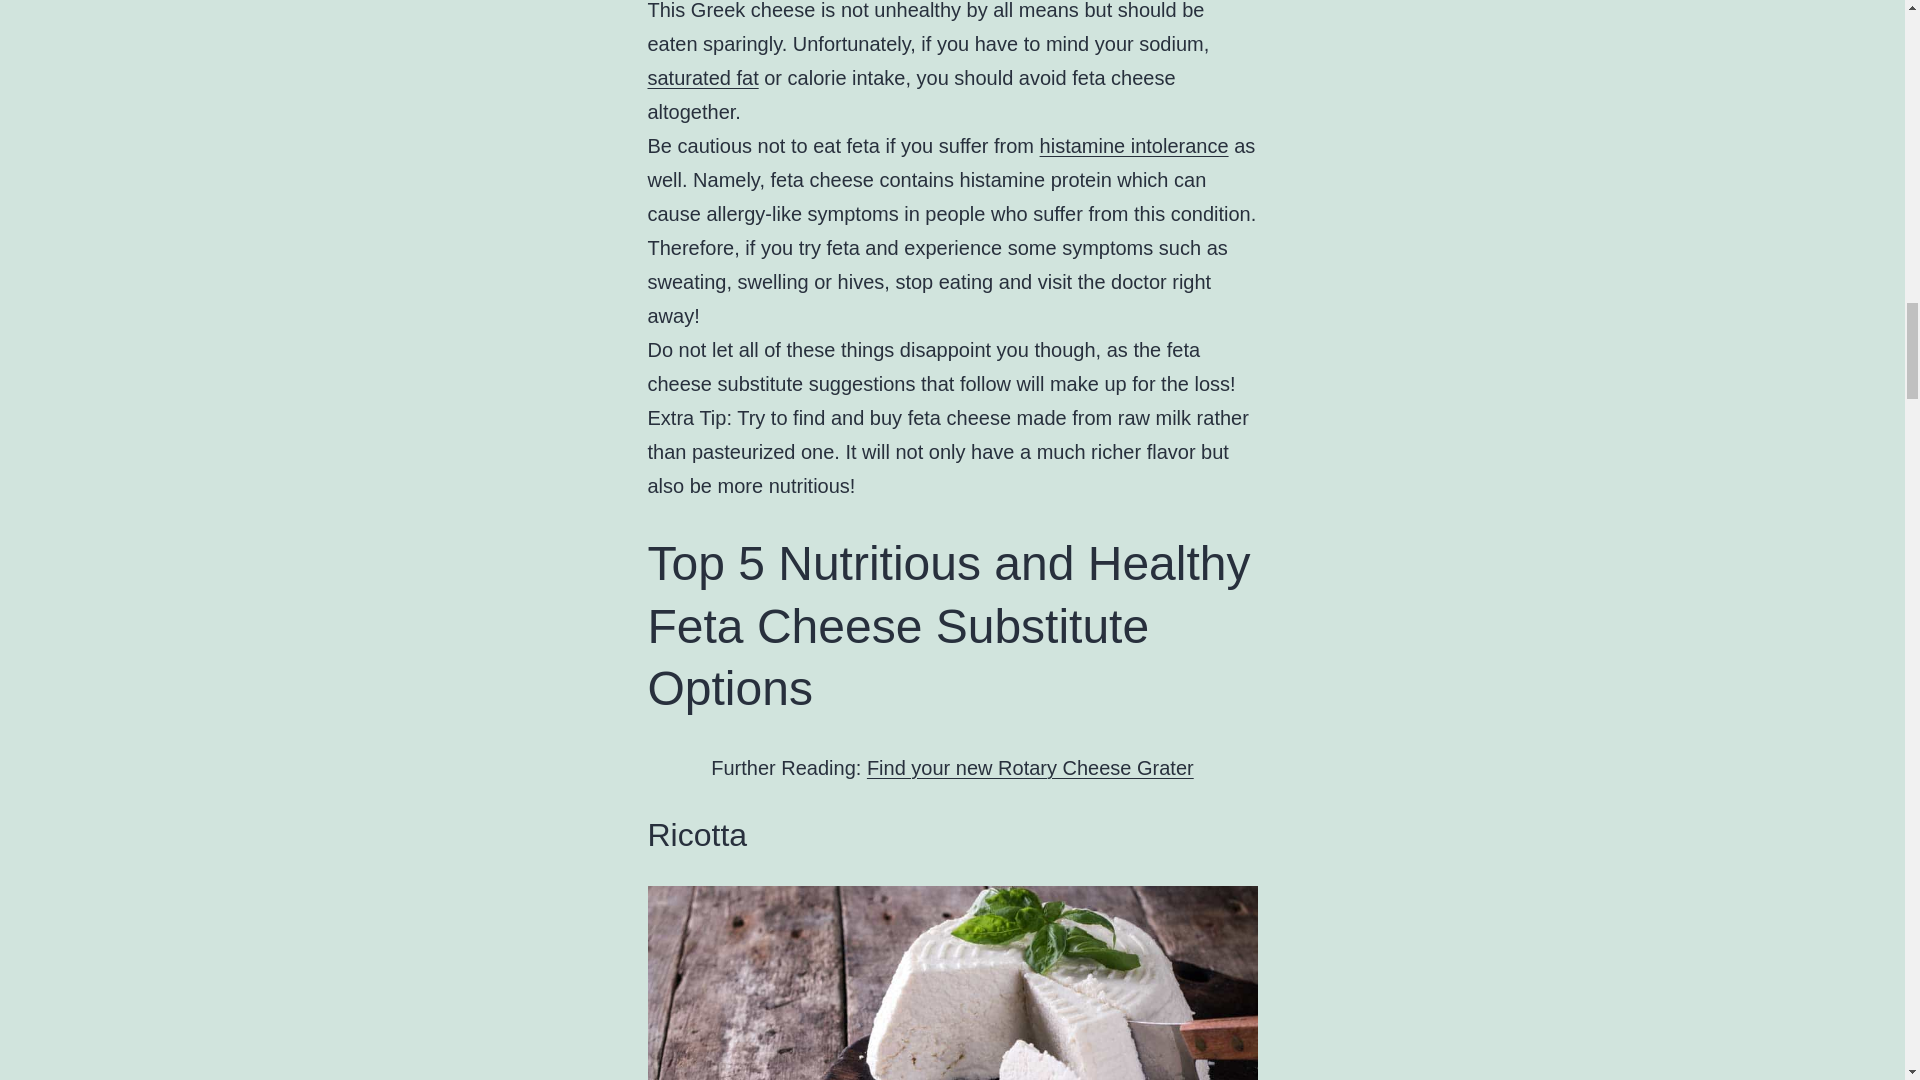  What do you see at coordinates (1134, 146) in the screenshot?
I see `histamine intolerance` at bounding box center [1134, 146].